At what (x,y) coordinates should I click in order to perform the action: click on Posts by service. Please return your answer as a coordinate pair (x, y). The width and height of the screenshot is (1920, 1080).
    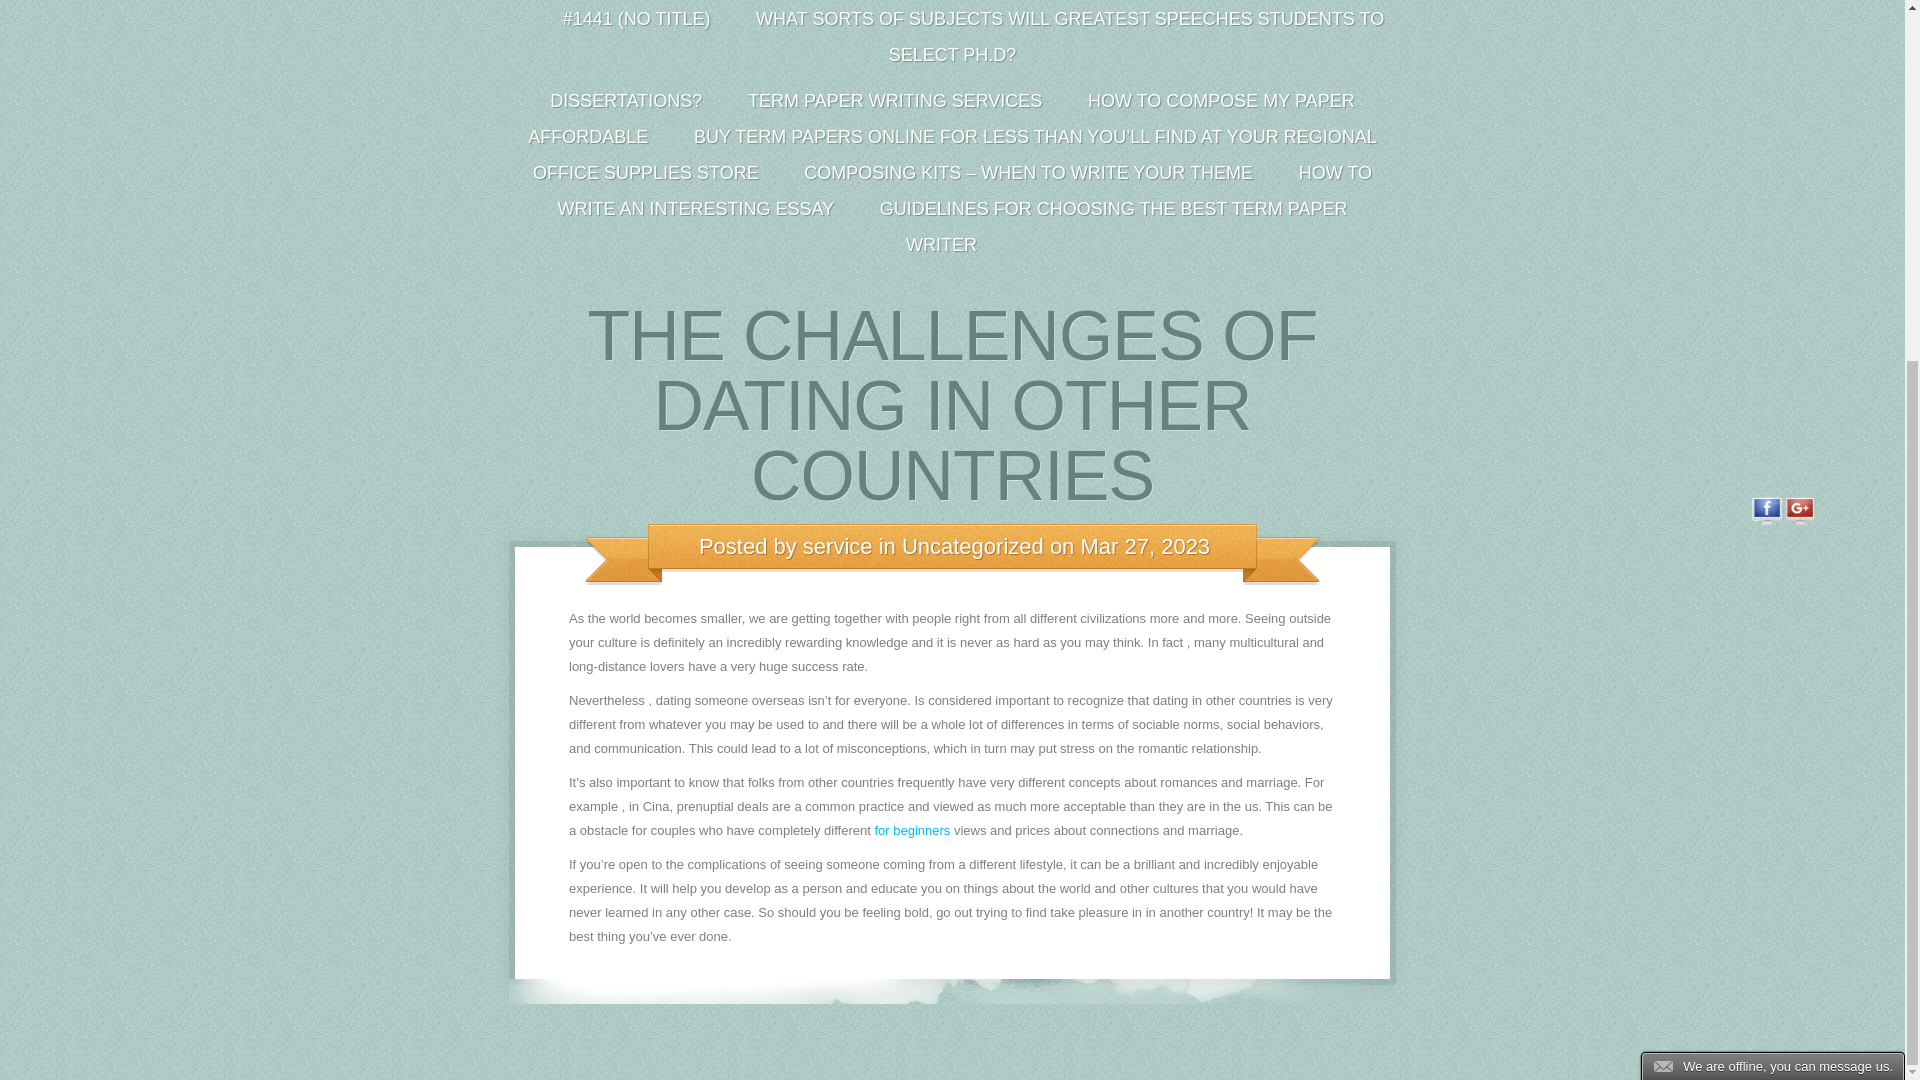
    Looking at the image, I should click on (838, 546).